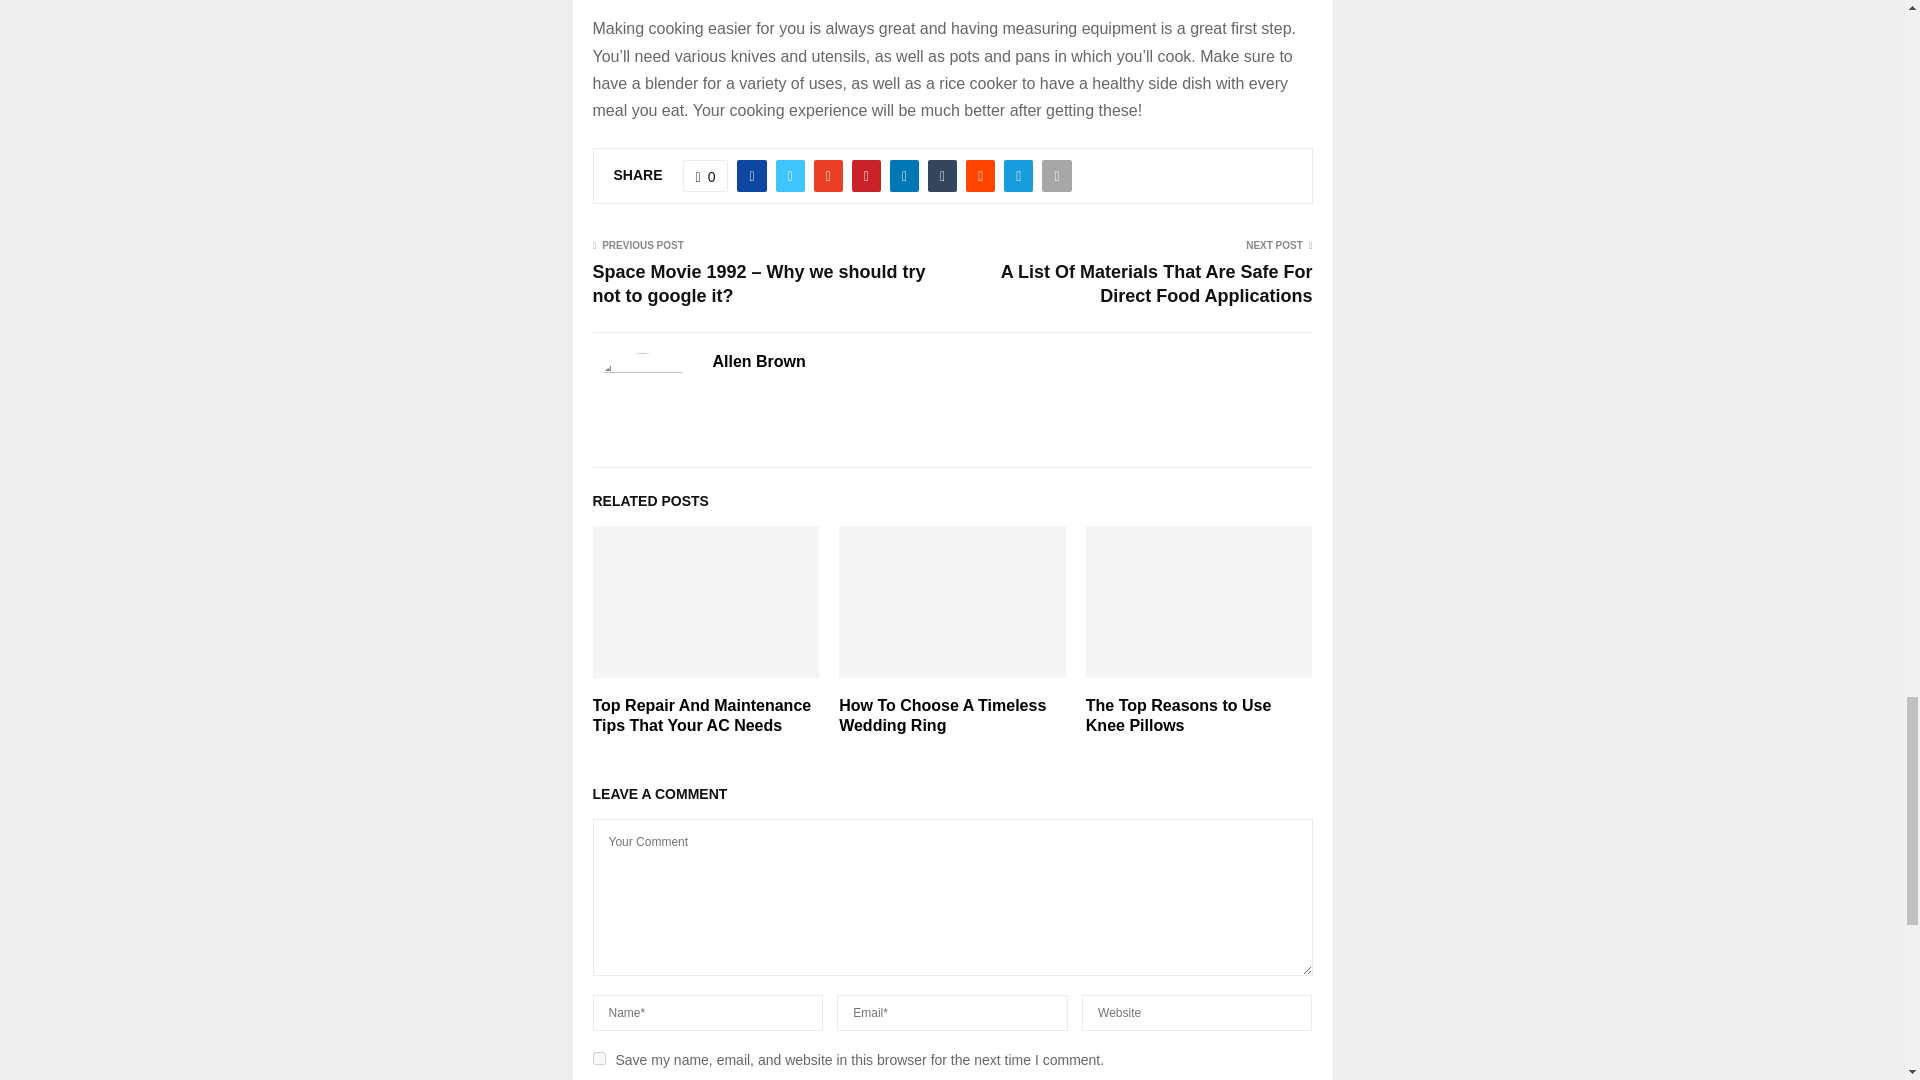 The height and width of the screenshot is (1080, 1920). Describe the element at coordinates (598, 1058) in the screenshot. I see `yes` at that location.